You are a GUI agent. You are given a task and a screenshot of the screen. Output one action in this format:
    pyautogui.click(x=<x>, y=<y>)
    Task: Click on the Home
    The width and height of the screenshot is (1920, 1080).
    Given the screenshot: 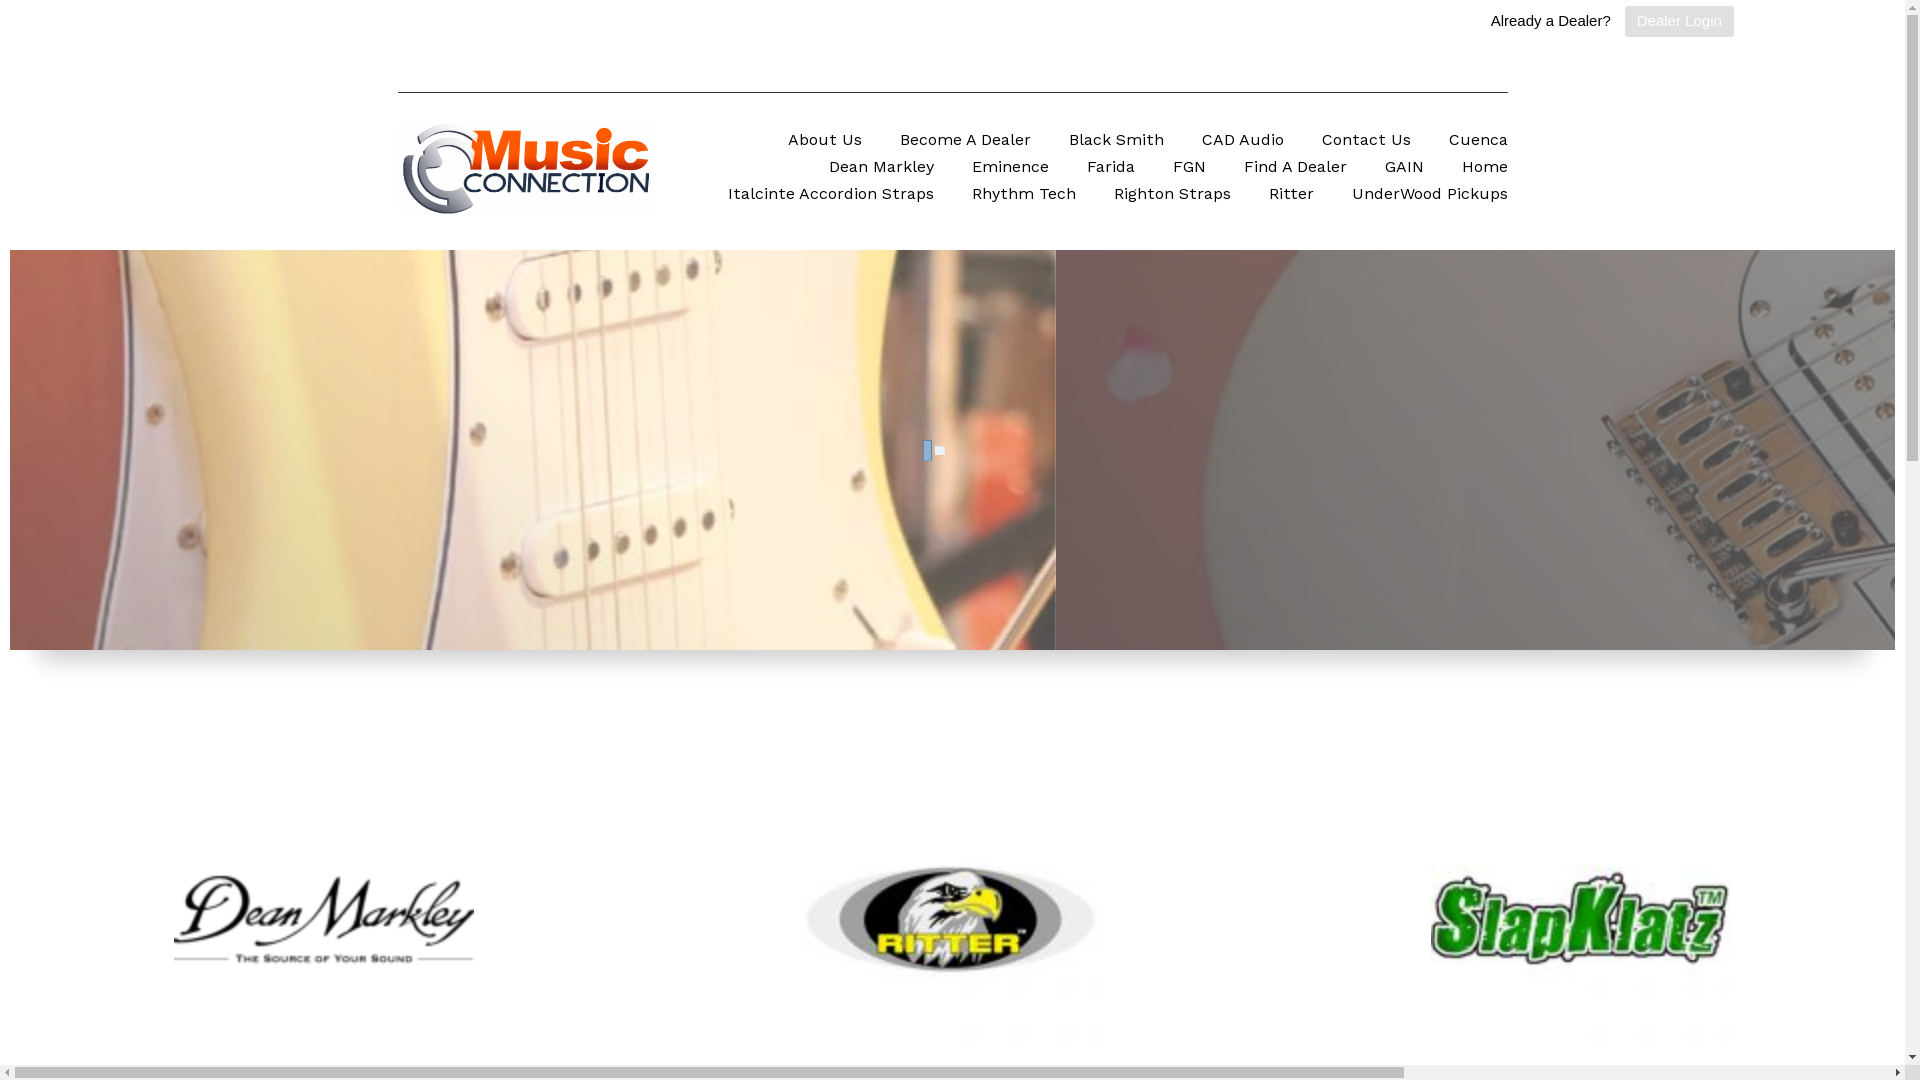 What is the action you would take?
    pyautogui.click(x=1485, y=168)
    